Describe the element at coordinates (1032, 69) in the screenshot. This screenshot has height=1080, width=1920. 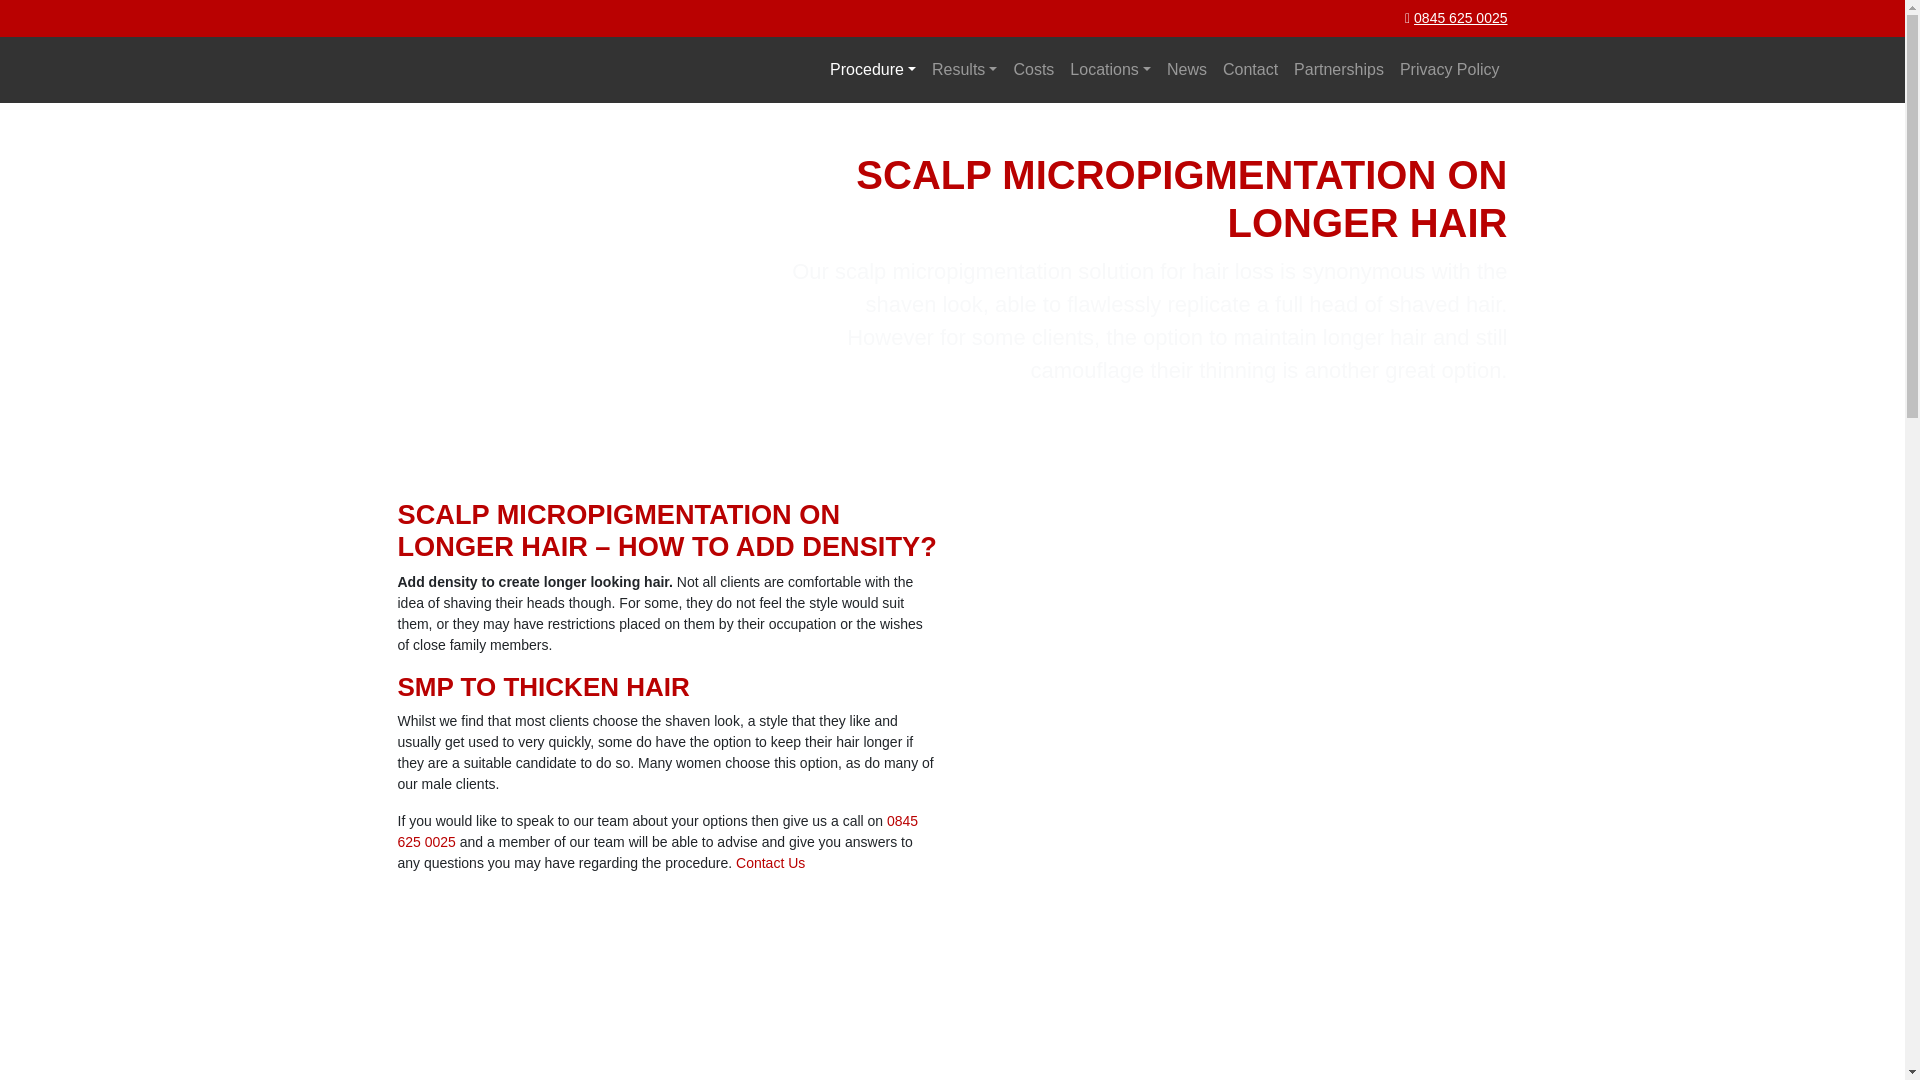
I see `Costs` at that location.